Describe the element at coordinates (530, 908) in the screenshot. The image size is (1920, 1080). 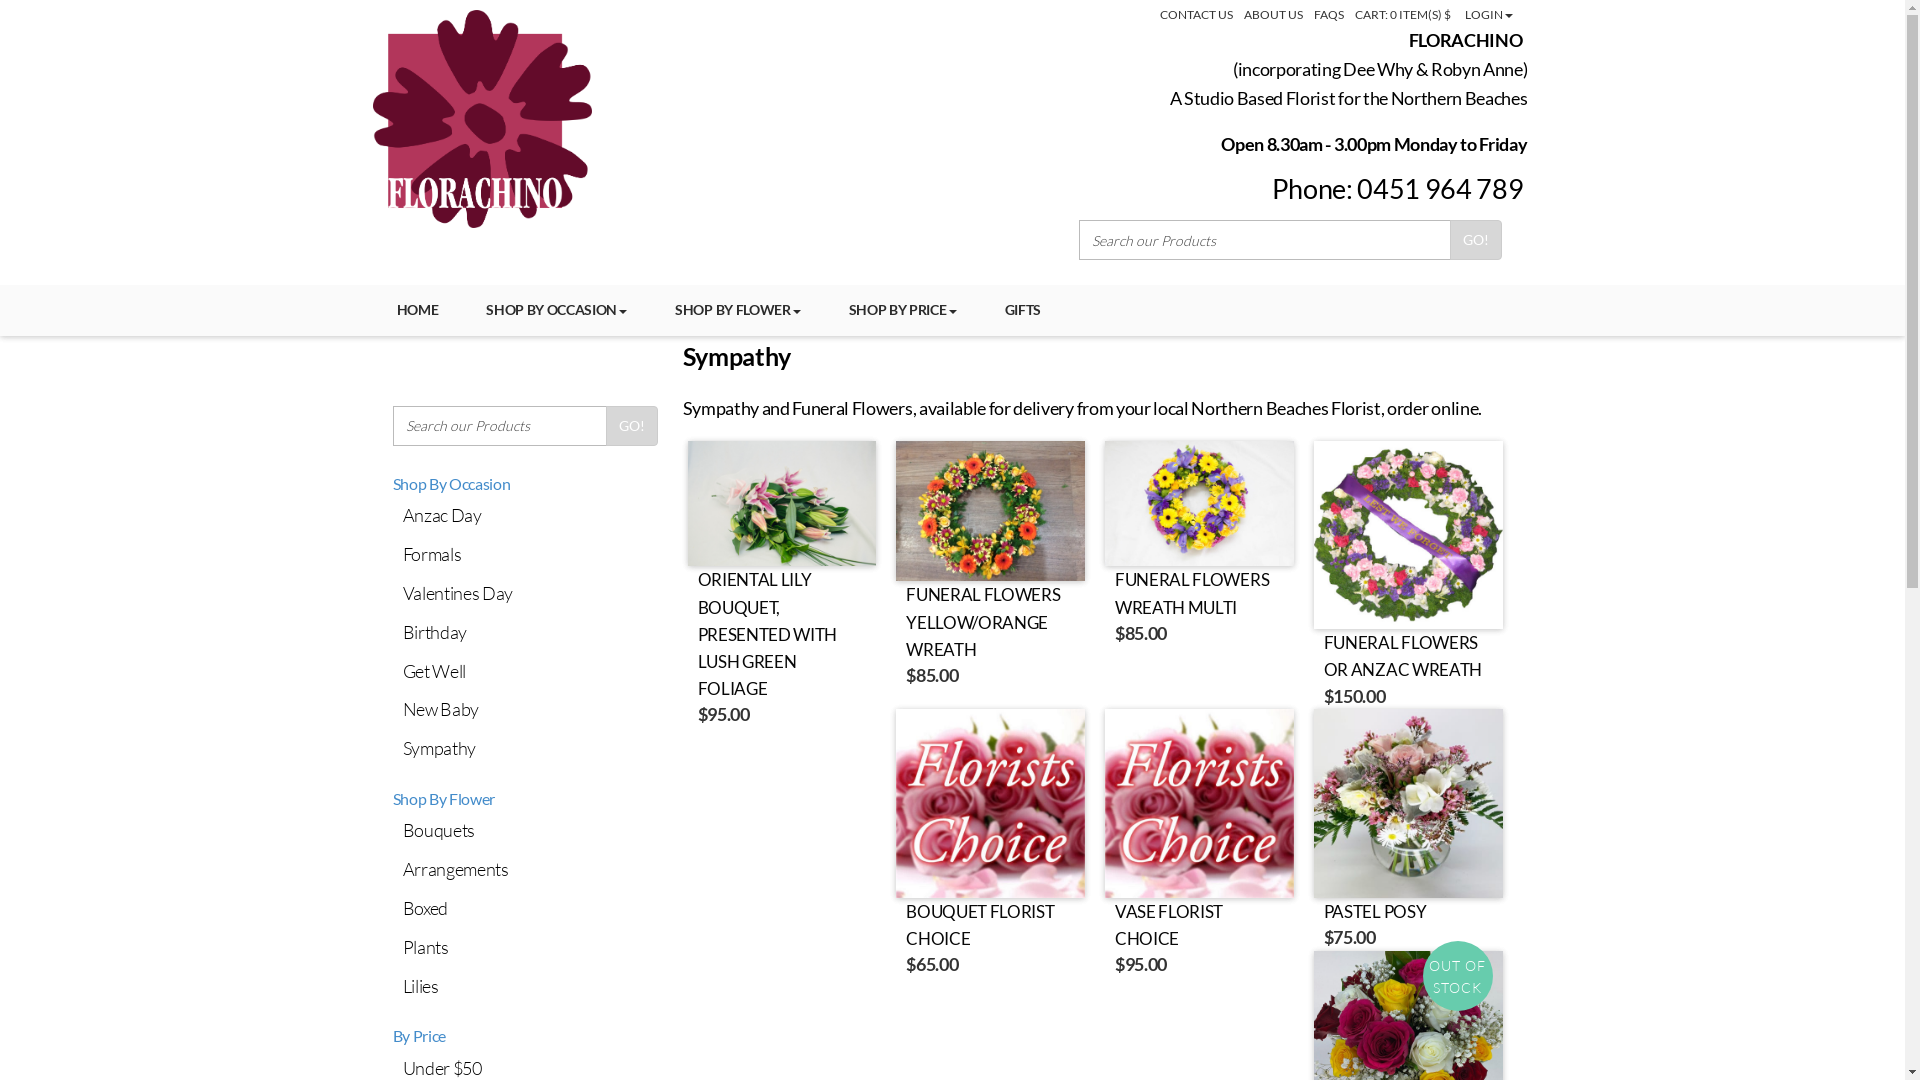
I see `Boxed` at that location.